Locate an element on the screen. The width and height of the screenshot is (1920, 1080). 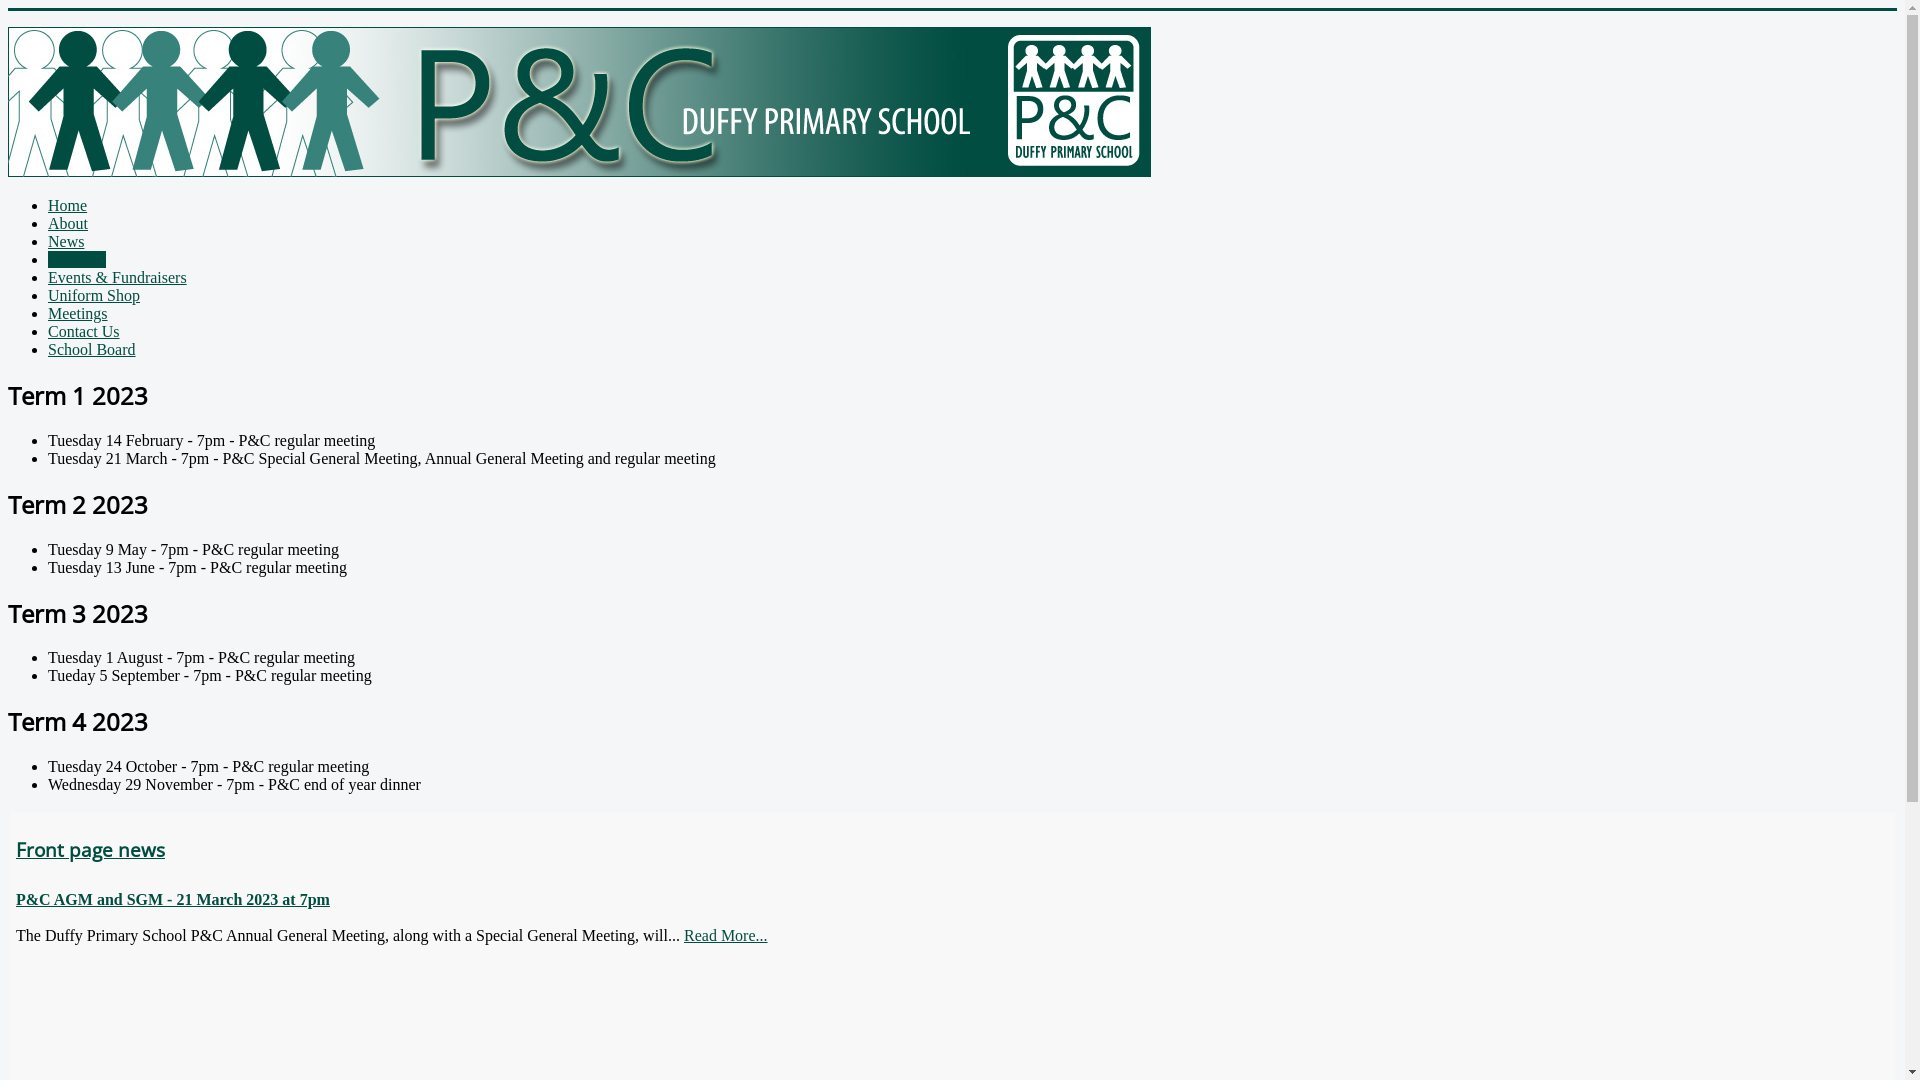
Calendar is located at coordinates (77, 260).